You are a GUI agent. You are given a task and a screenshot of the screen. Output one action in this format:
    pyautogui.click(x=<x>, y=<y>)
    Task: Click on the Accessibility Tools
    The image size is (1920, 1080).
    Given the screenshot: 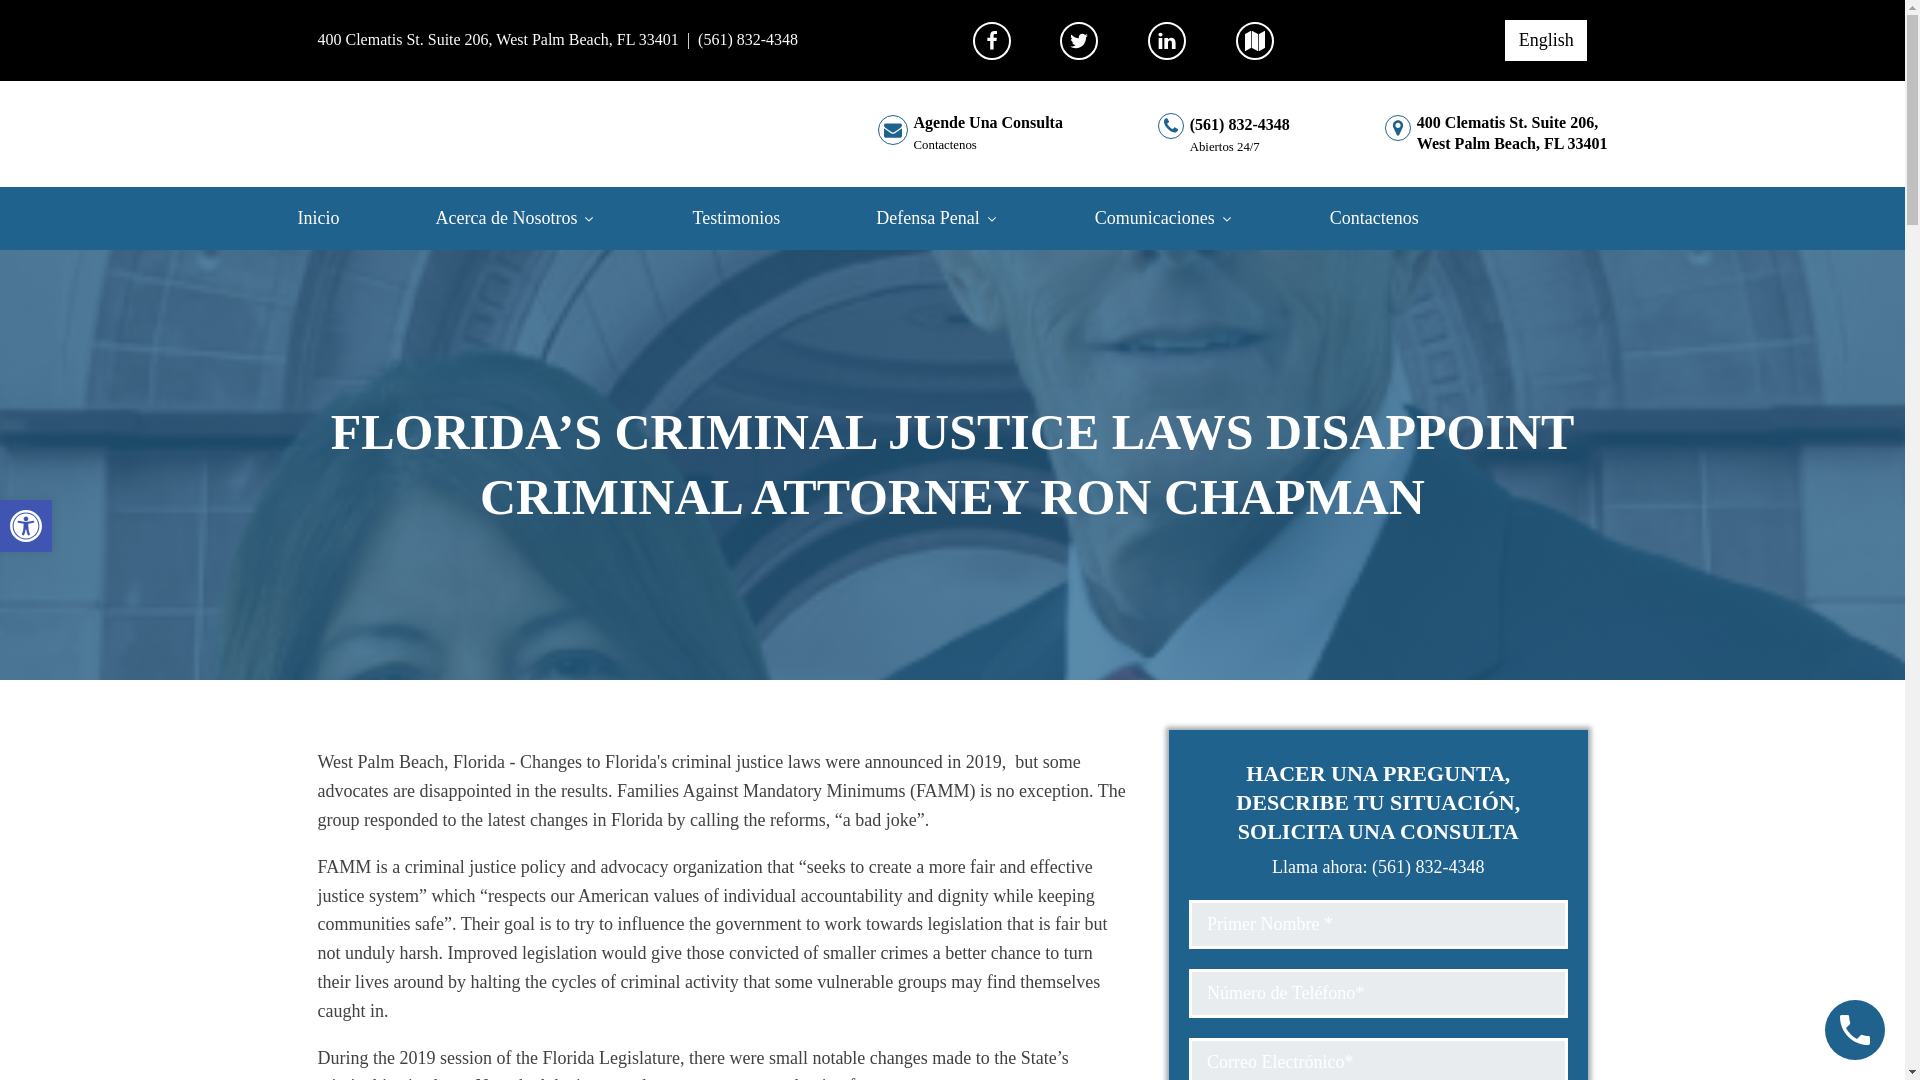 What is the action you would take?
    pyautogui.click(x=544, y=218)
    